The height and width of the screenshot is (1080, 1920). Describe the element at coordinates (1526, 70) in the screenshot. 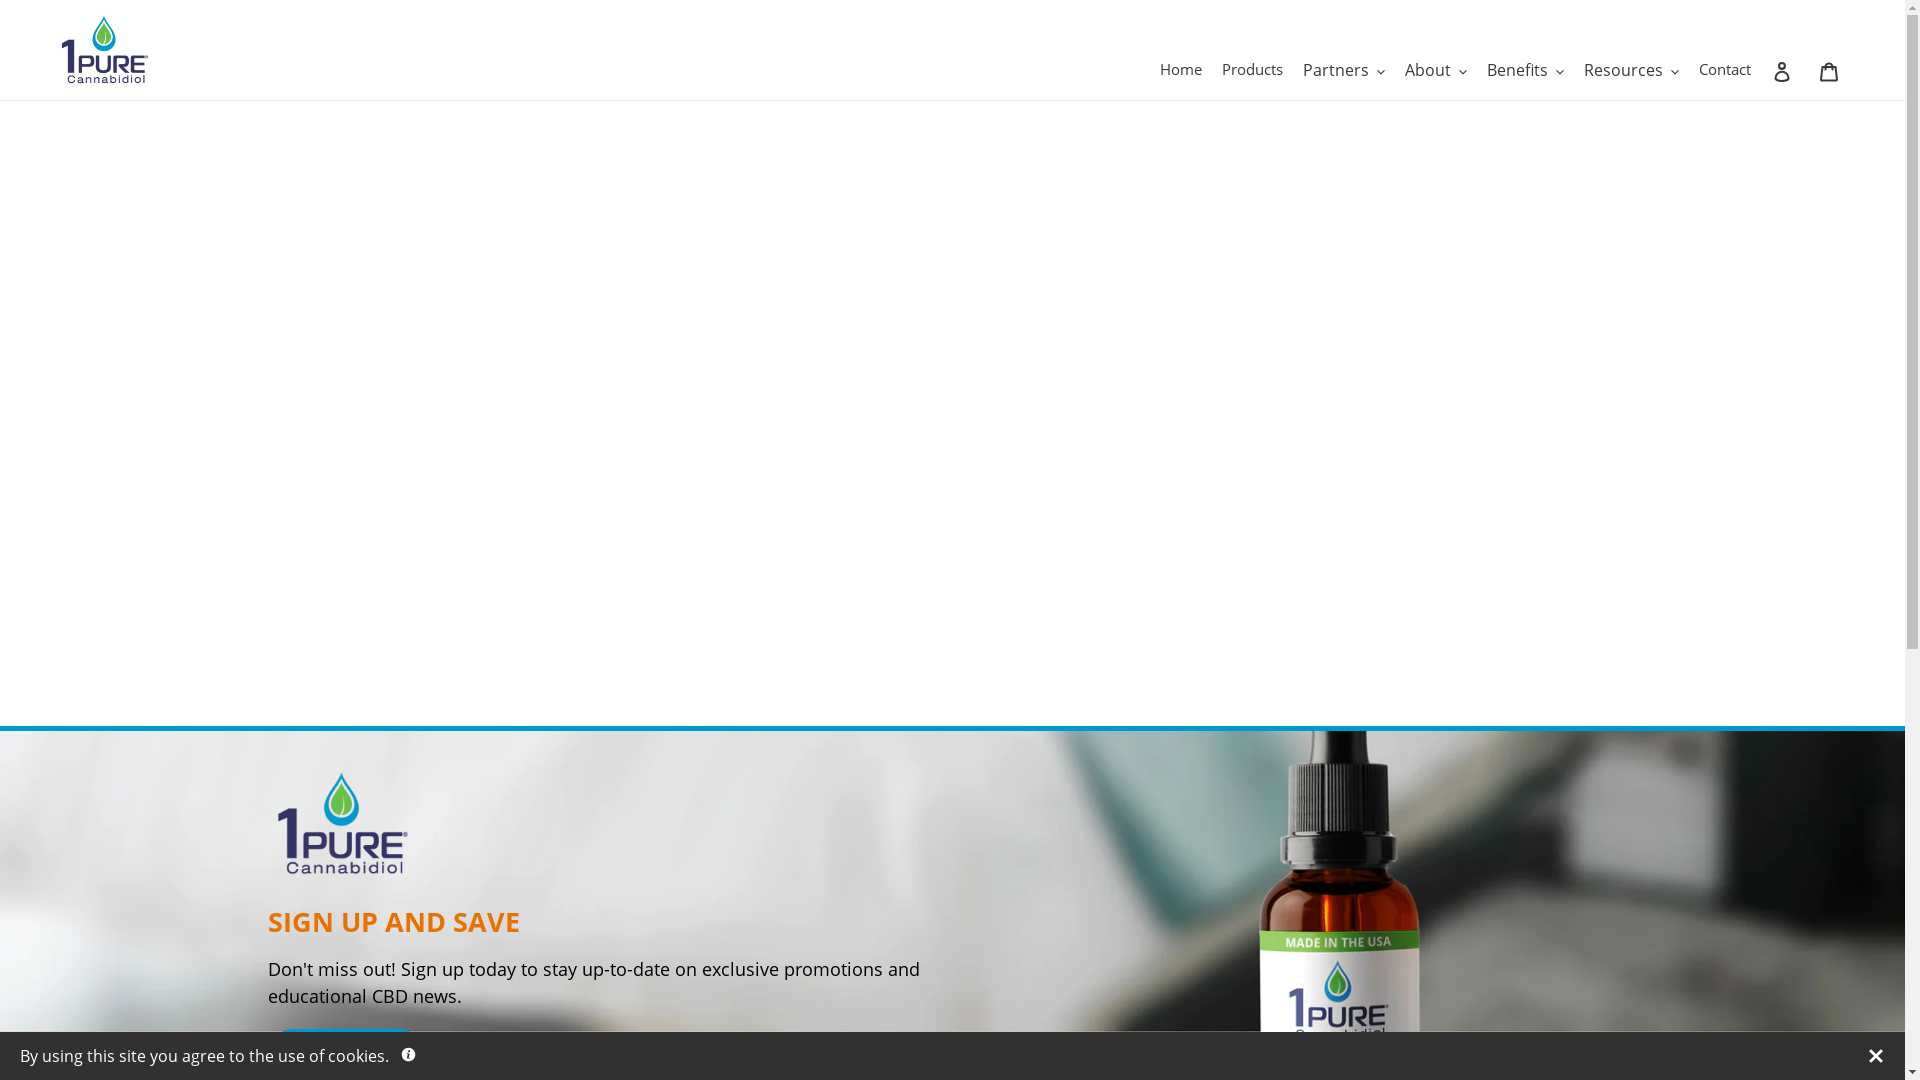

I see `Benefits` at that location.